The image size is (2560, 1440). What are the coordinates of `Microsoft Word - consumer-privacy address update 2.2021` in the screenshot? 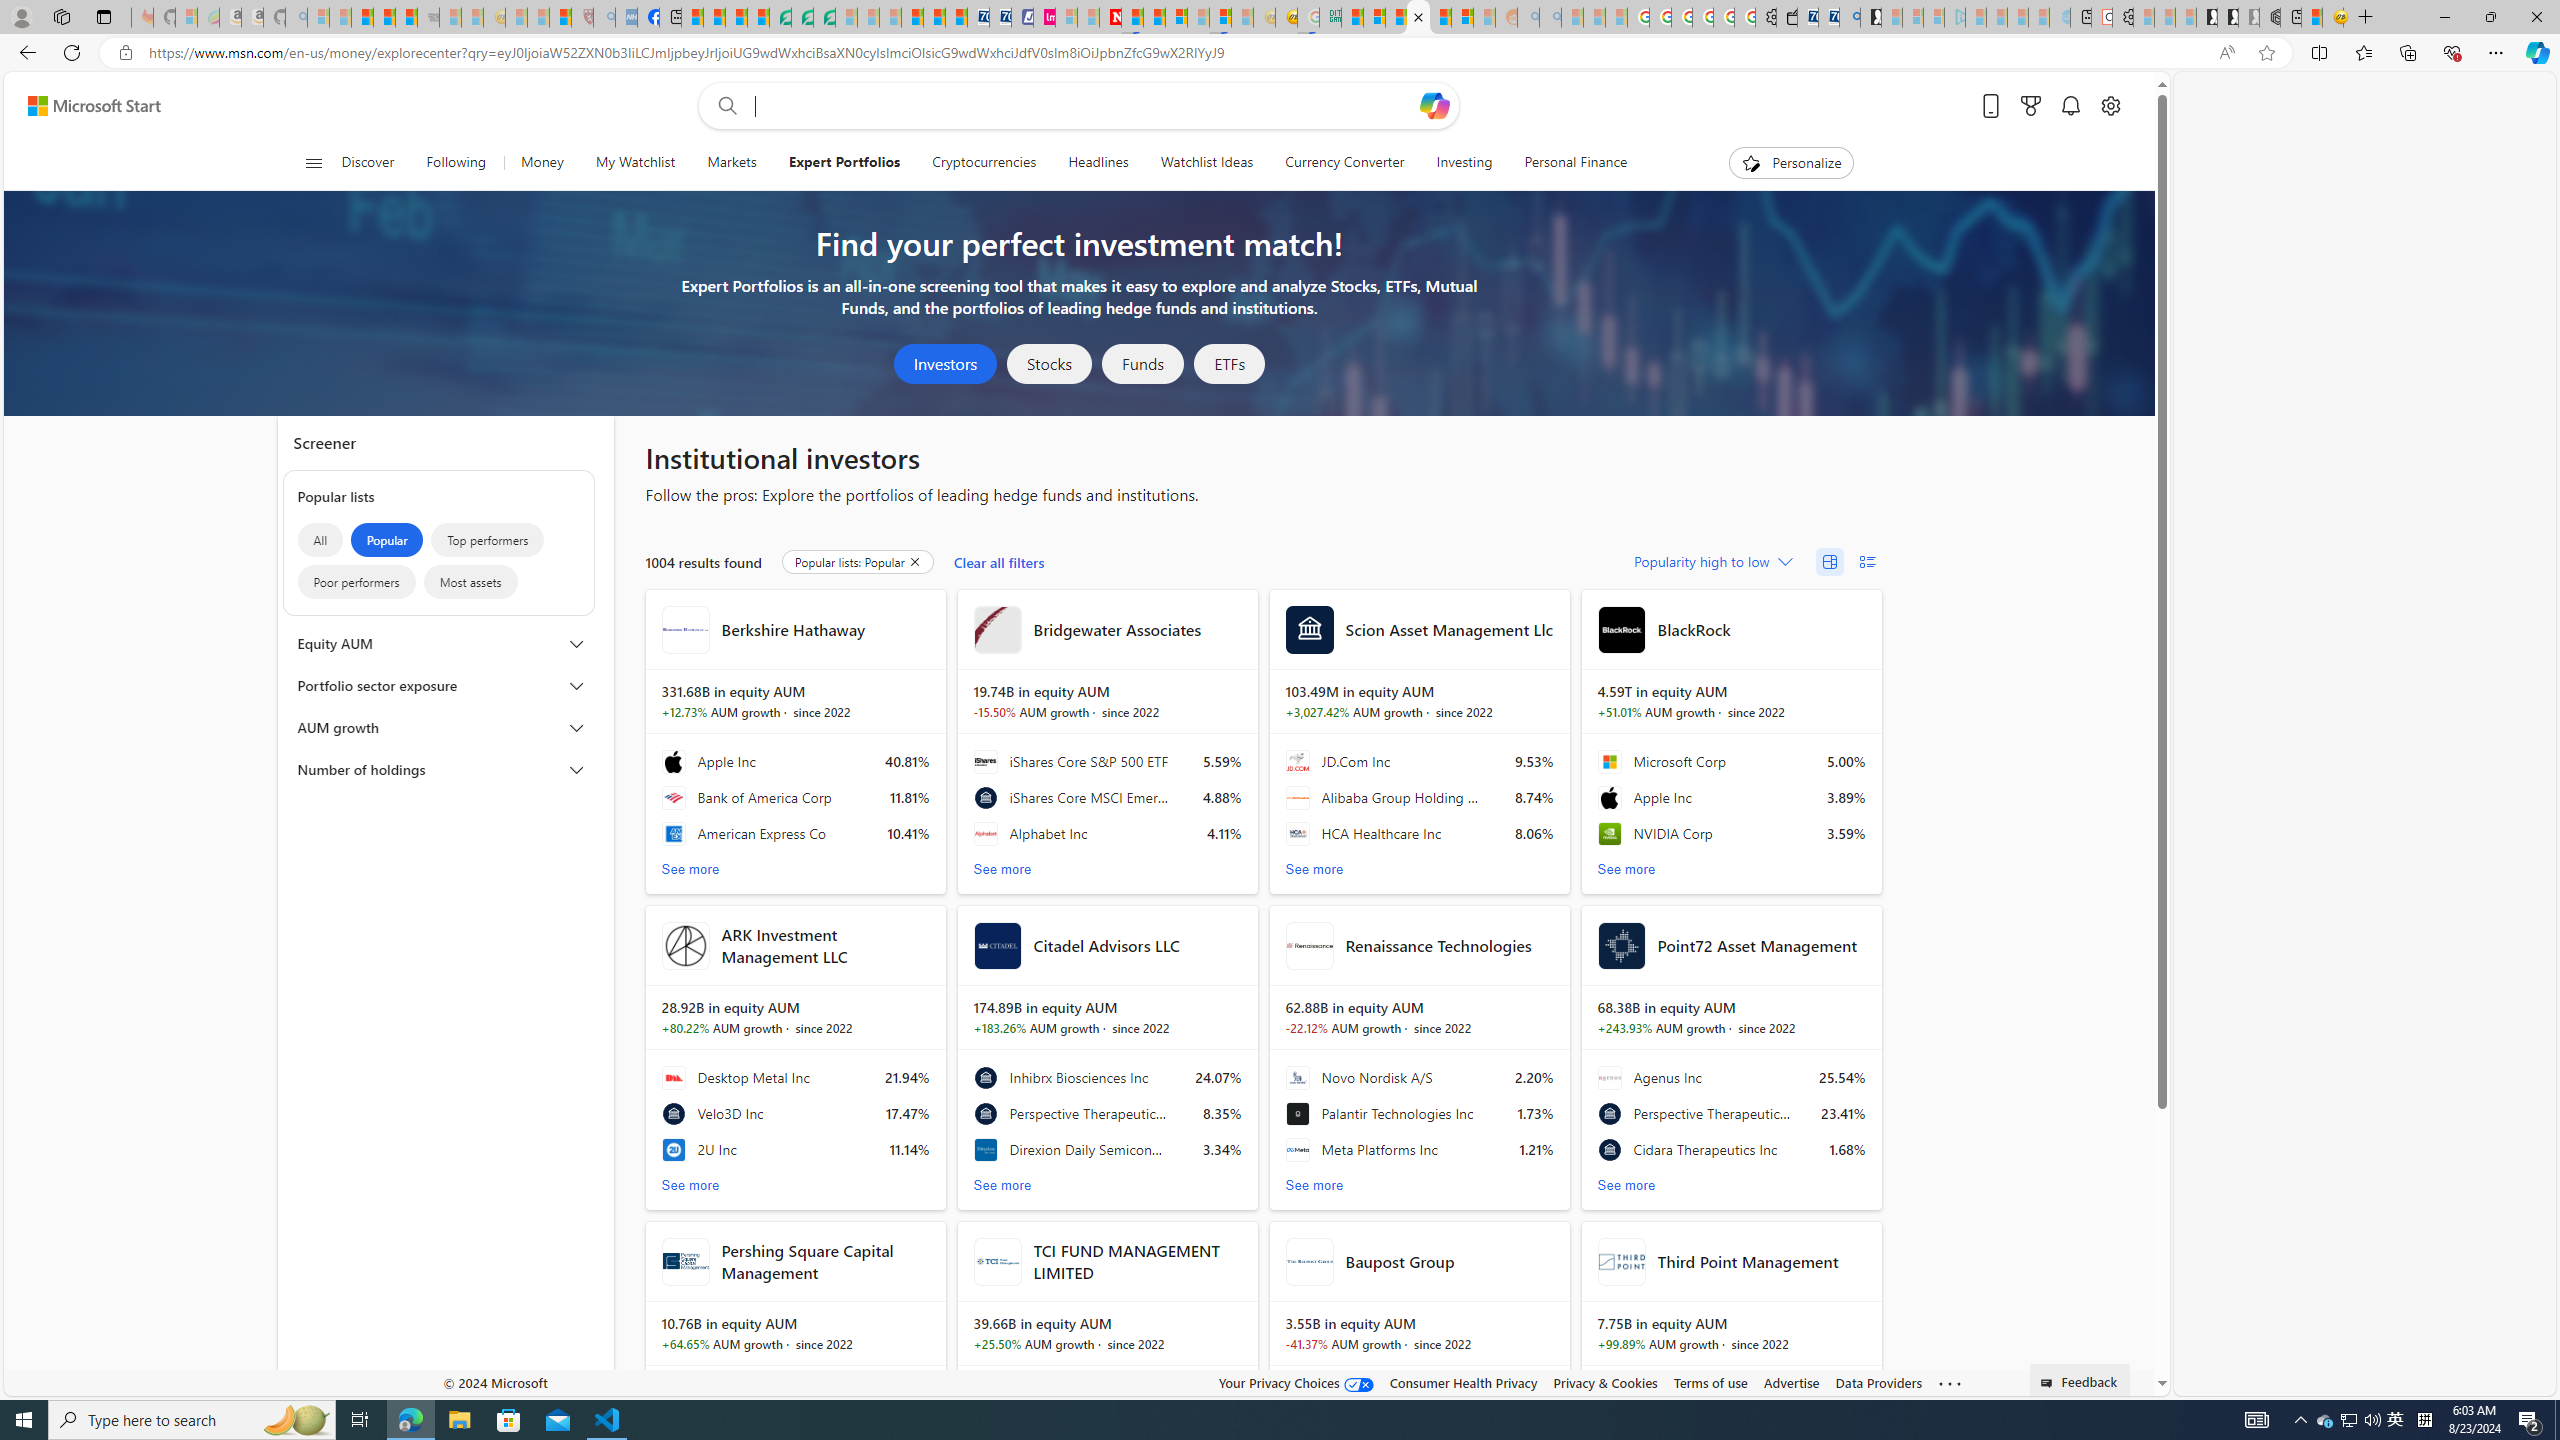 It's located at (824, 17).